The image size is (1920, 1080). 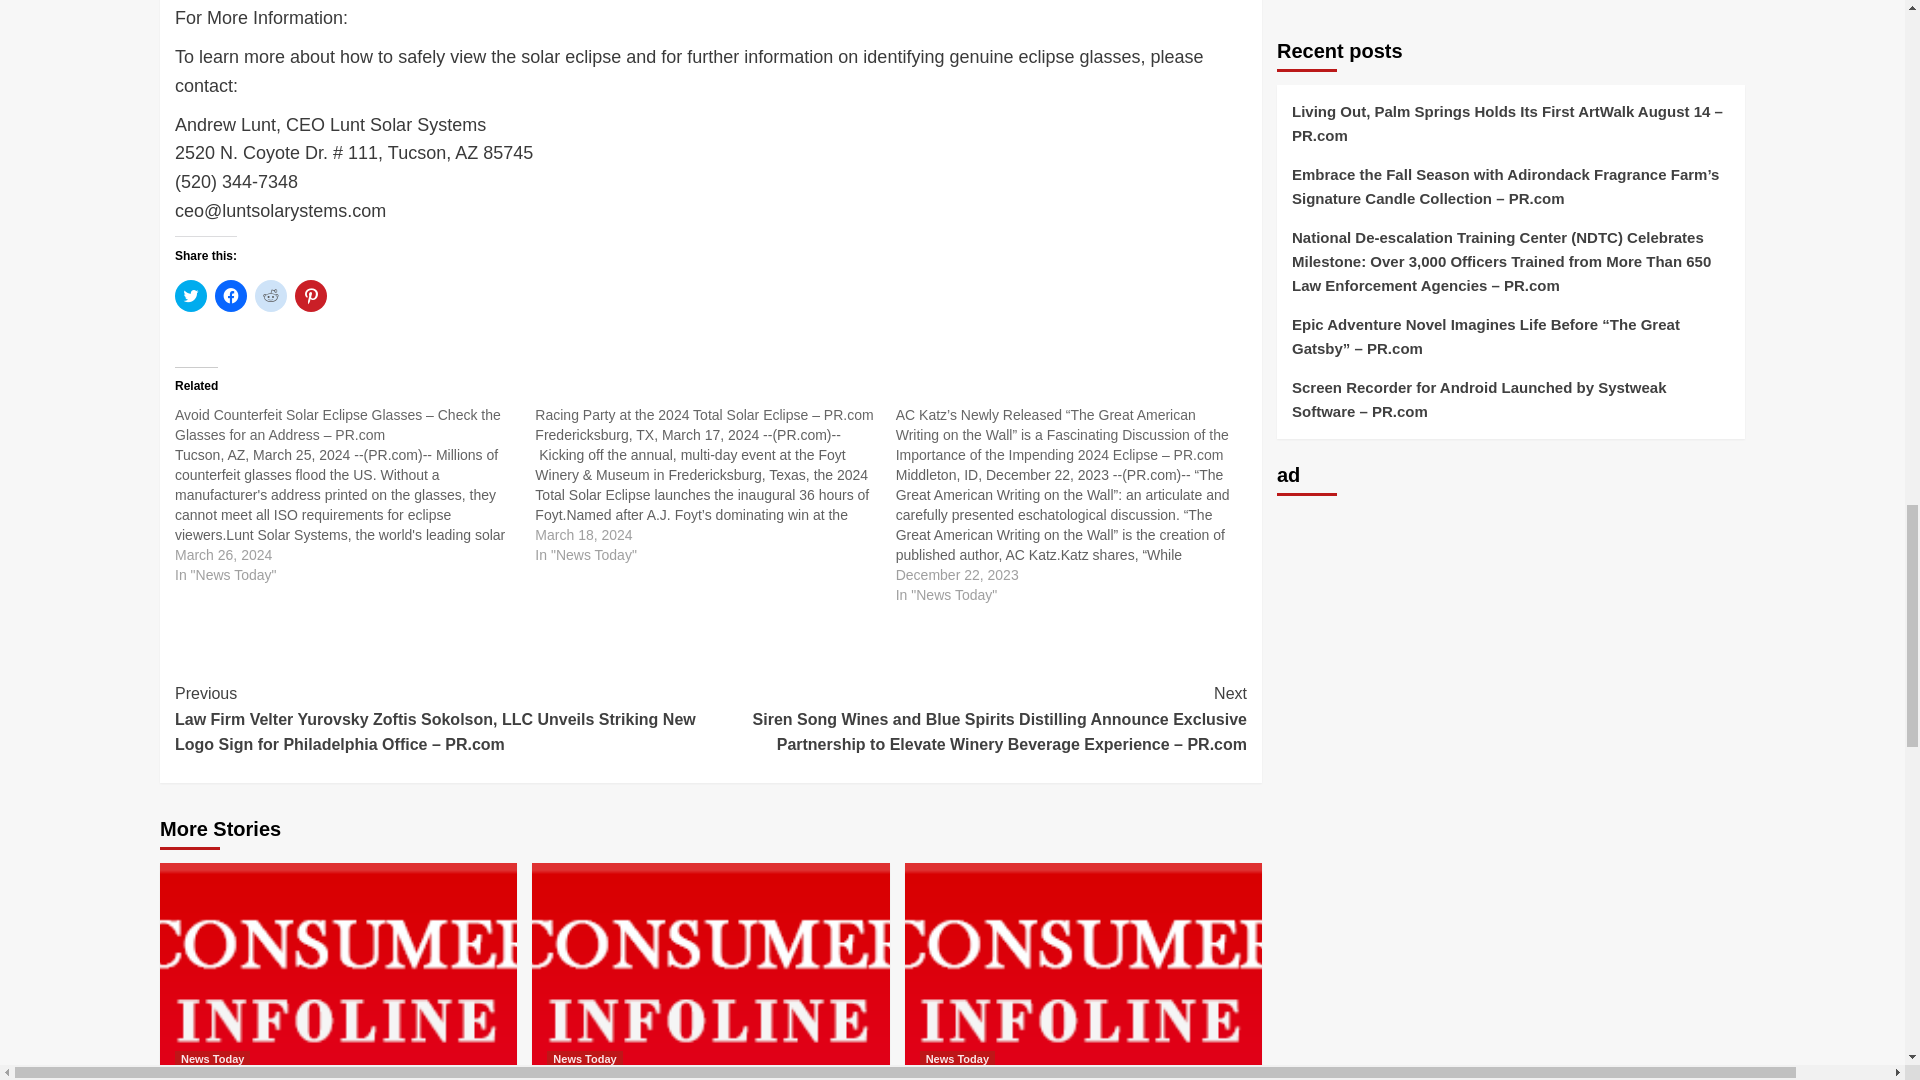 What do you see at coordinates (231, 296) in the screenshot?
I see `Click to share on Facebook` at bounding box center [231, 296].